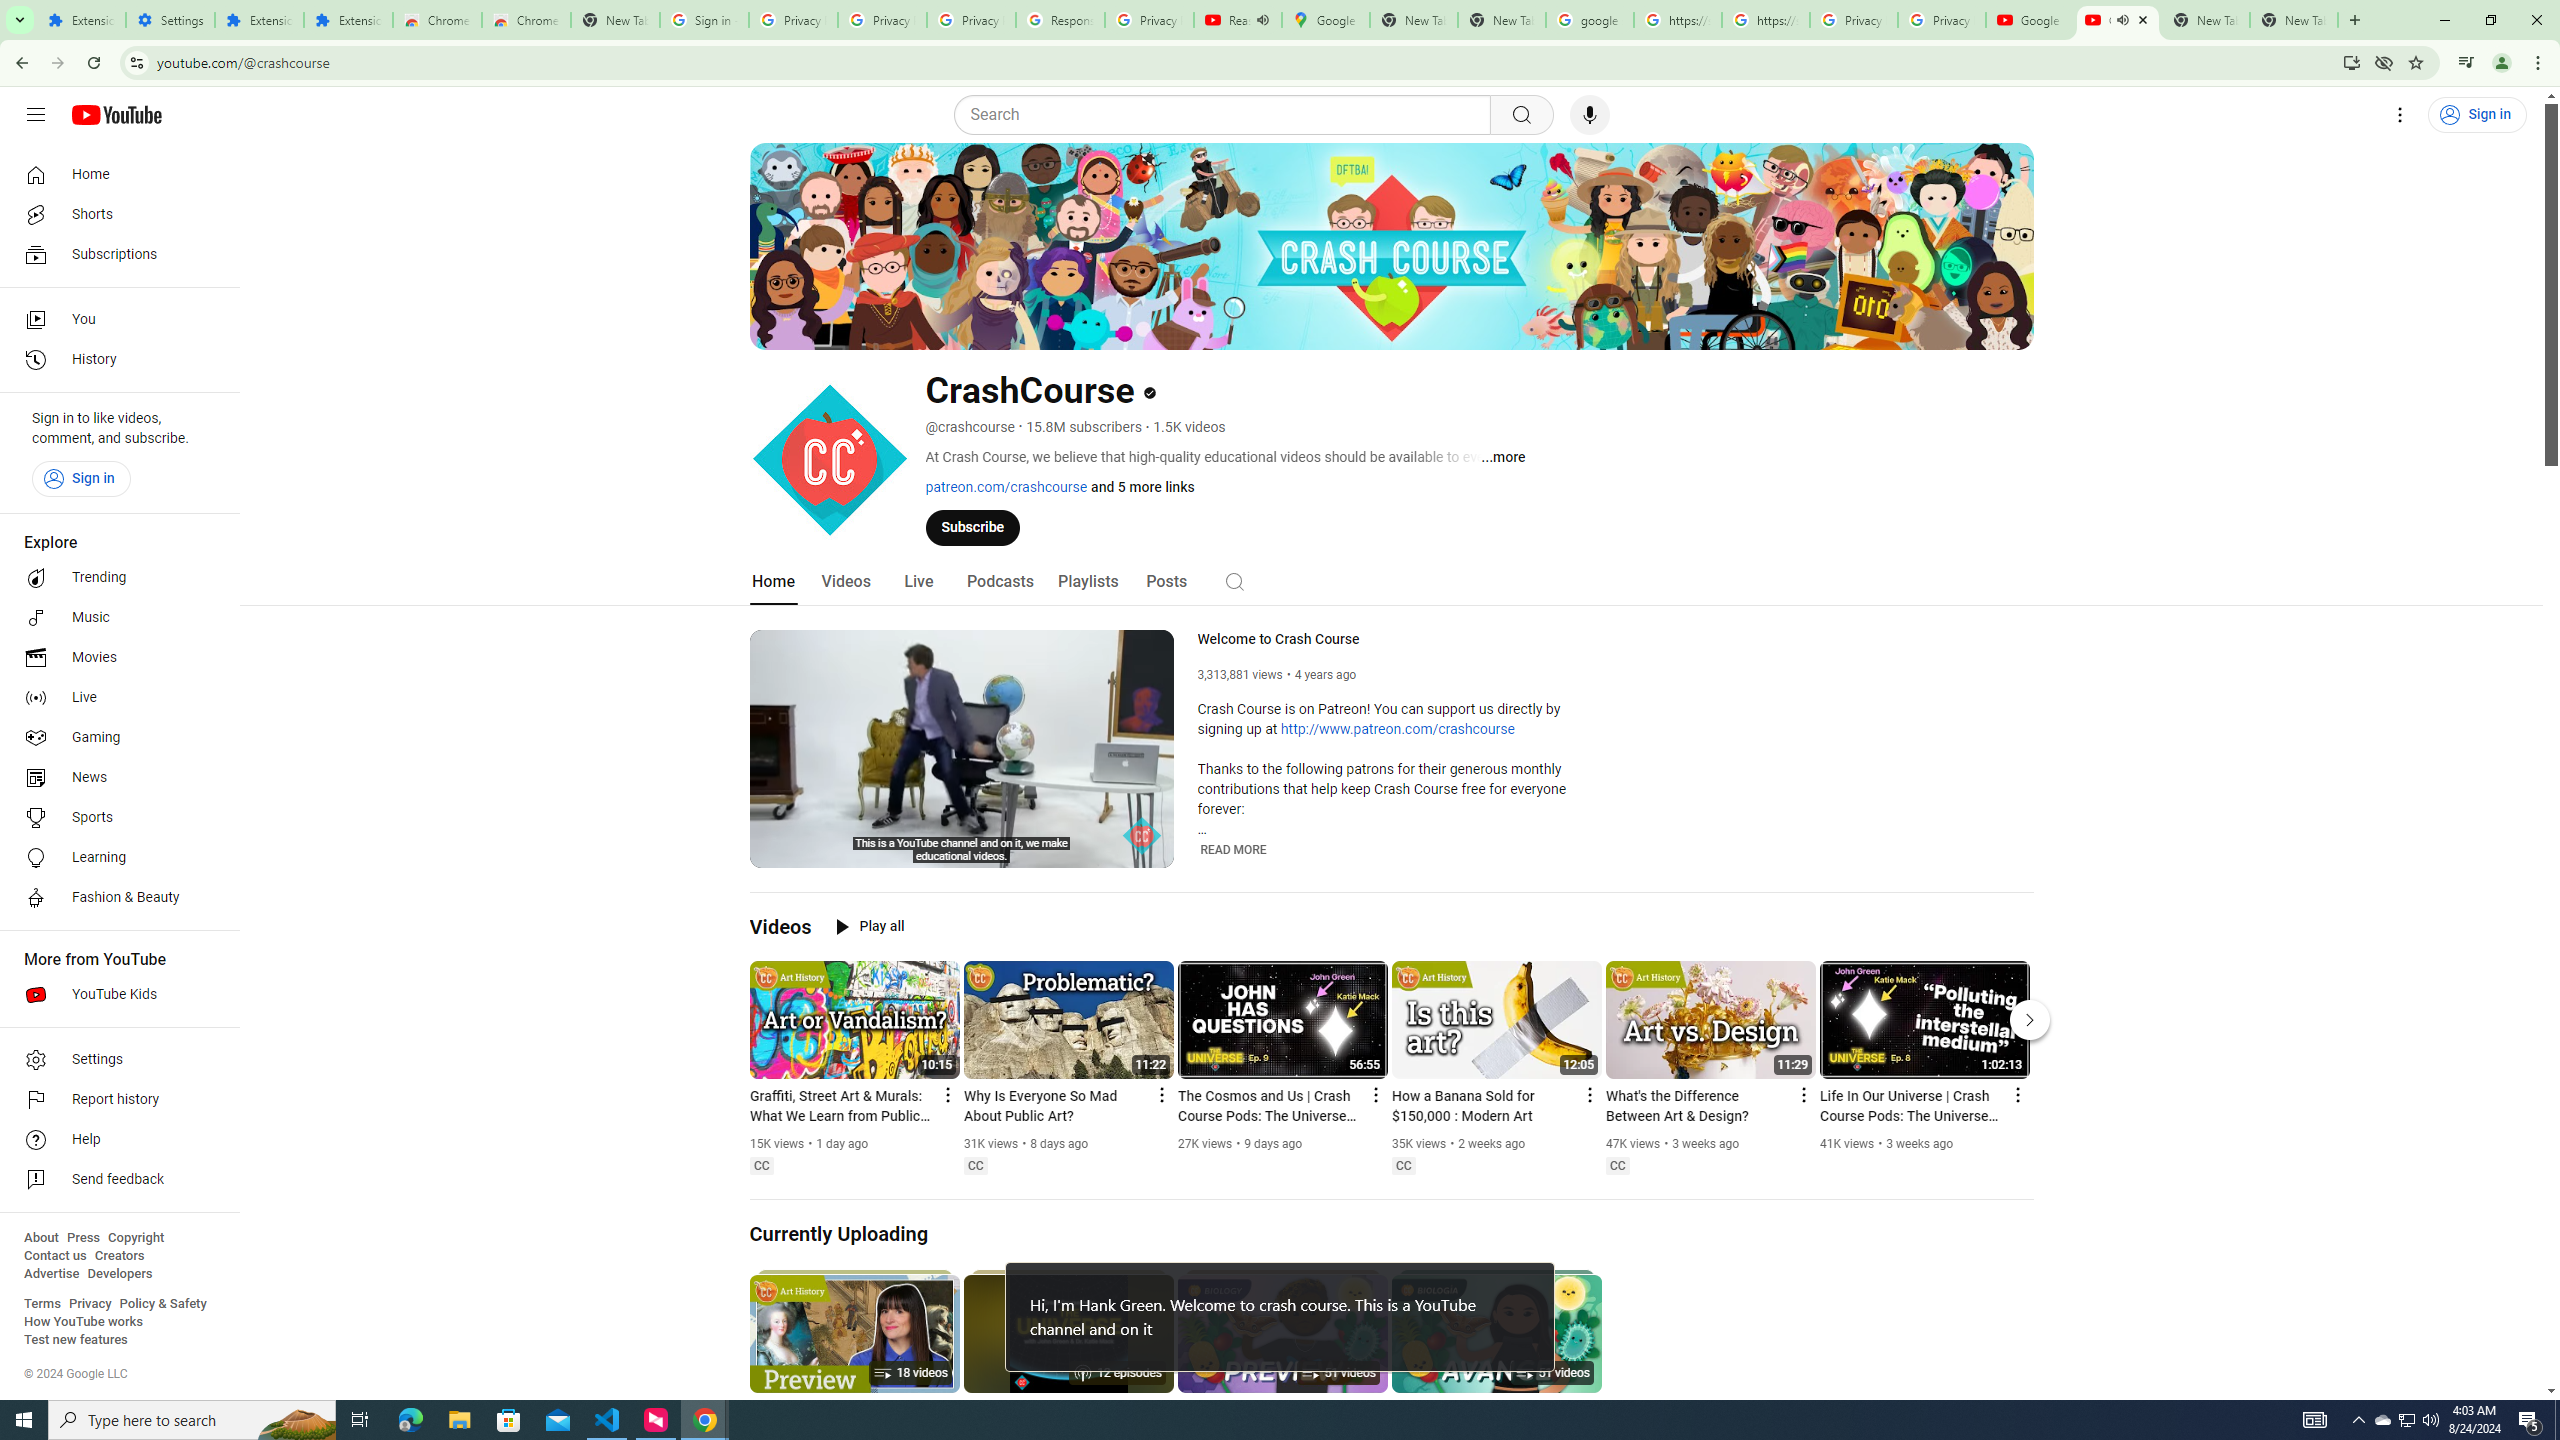  I want to click on Closed captions, so click(1618, 1166).